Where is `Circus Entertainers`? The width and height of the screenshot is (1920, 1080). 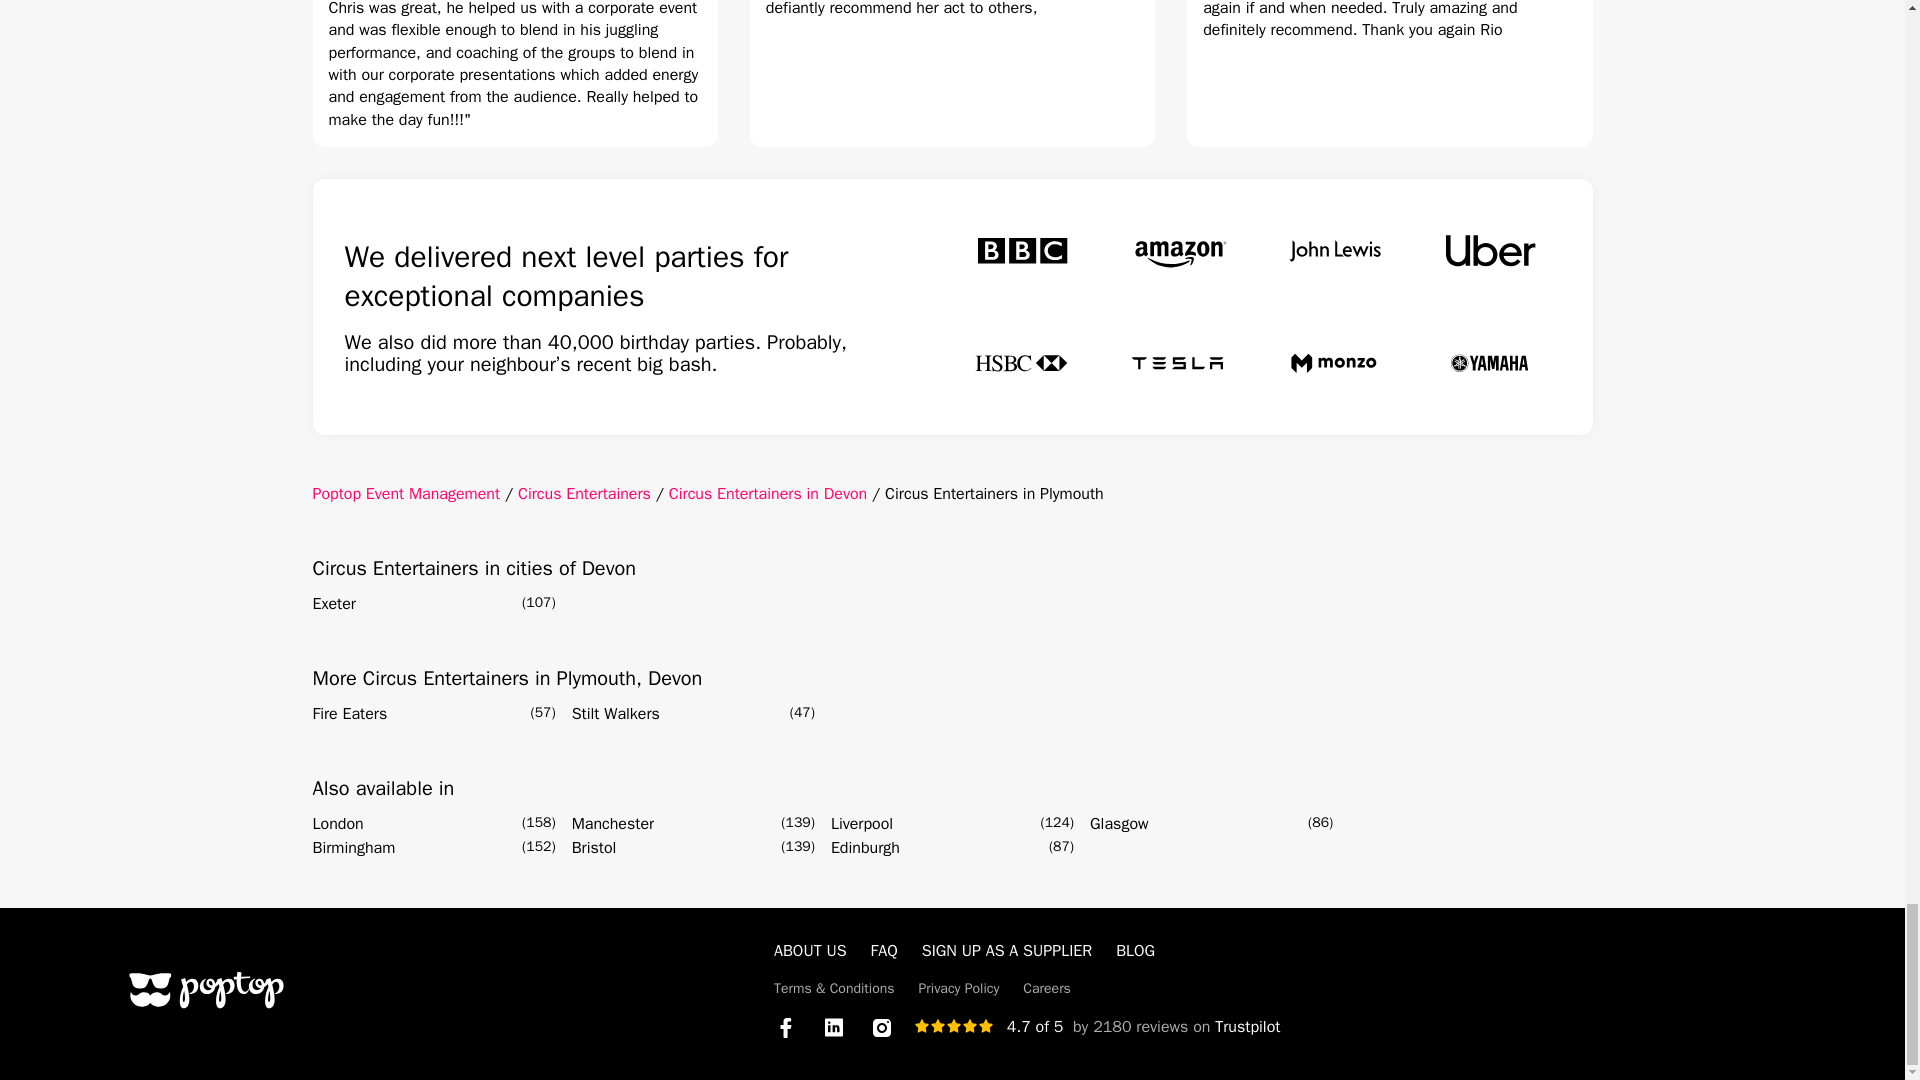 Circus Entertainers is located at coordinates (584, 494).